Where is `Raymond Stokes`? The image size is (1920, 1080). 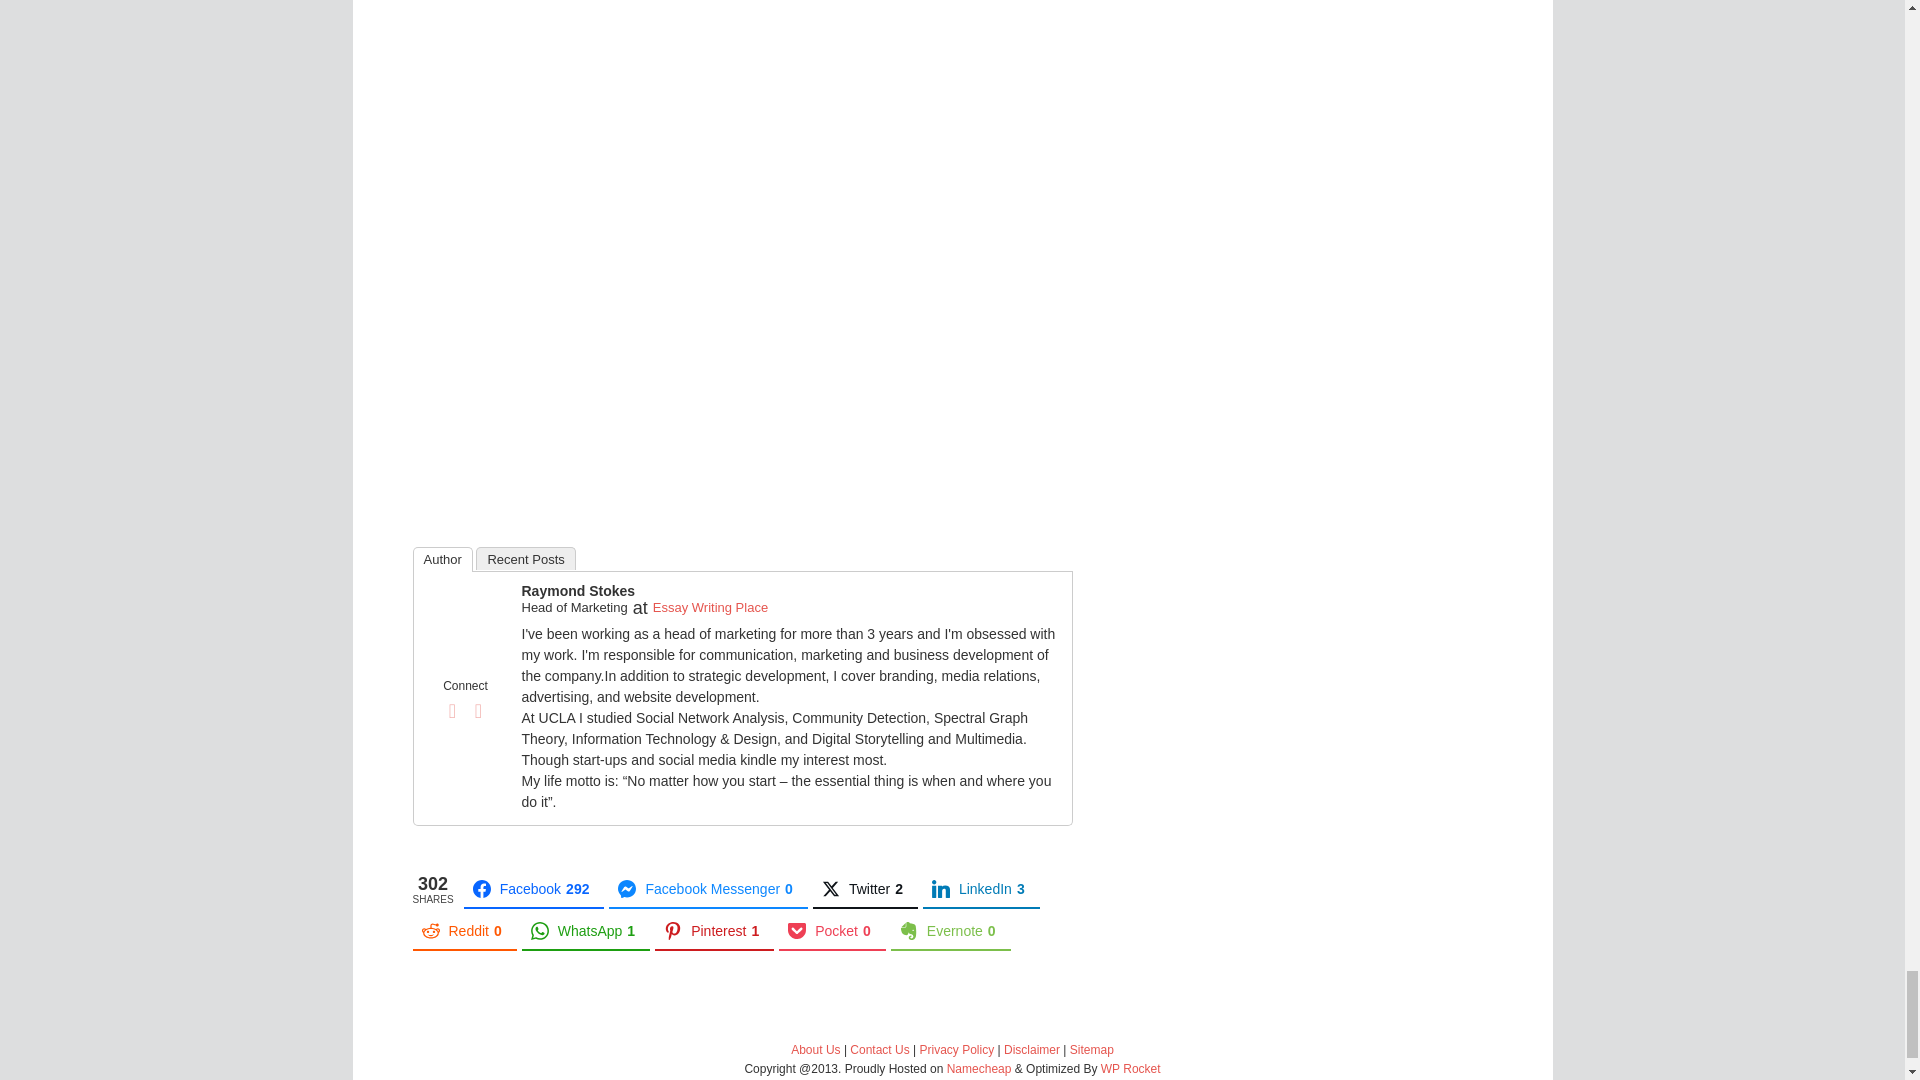
Raymond Stokes is located at coordinates (578, 591).